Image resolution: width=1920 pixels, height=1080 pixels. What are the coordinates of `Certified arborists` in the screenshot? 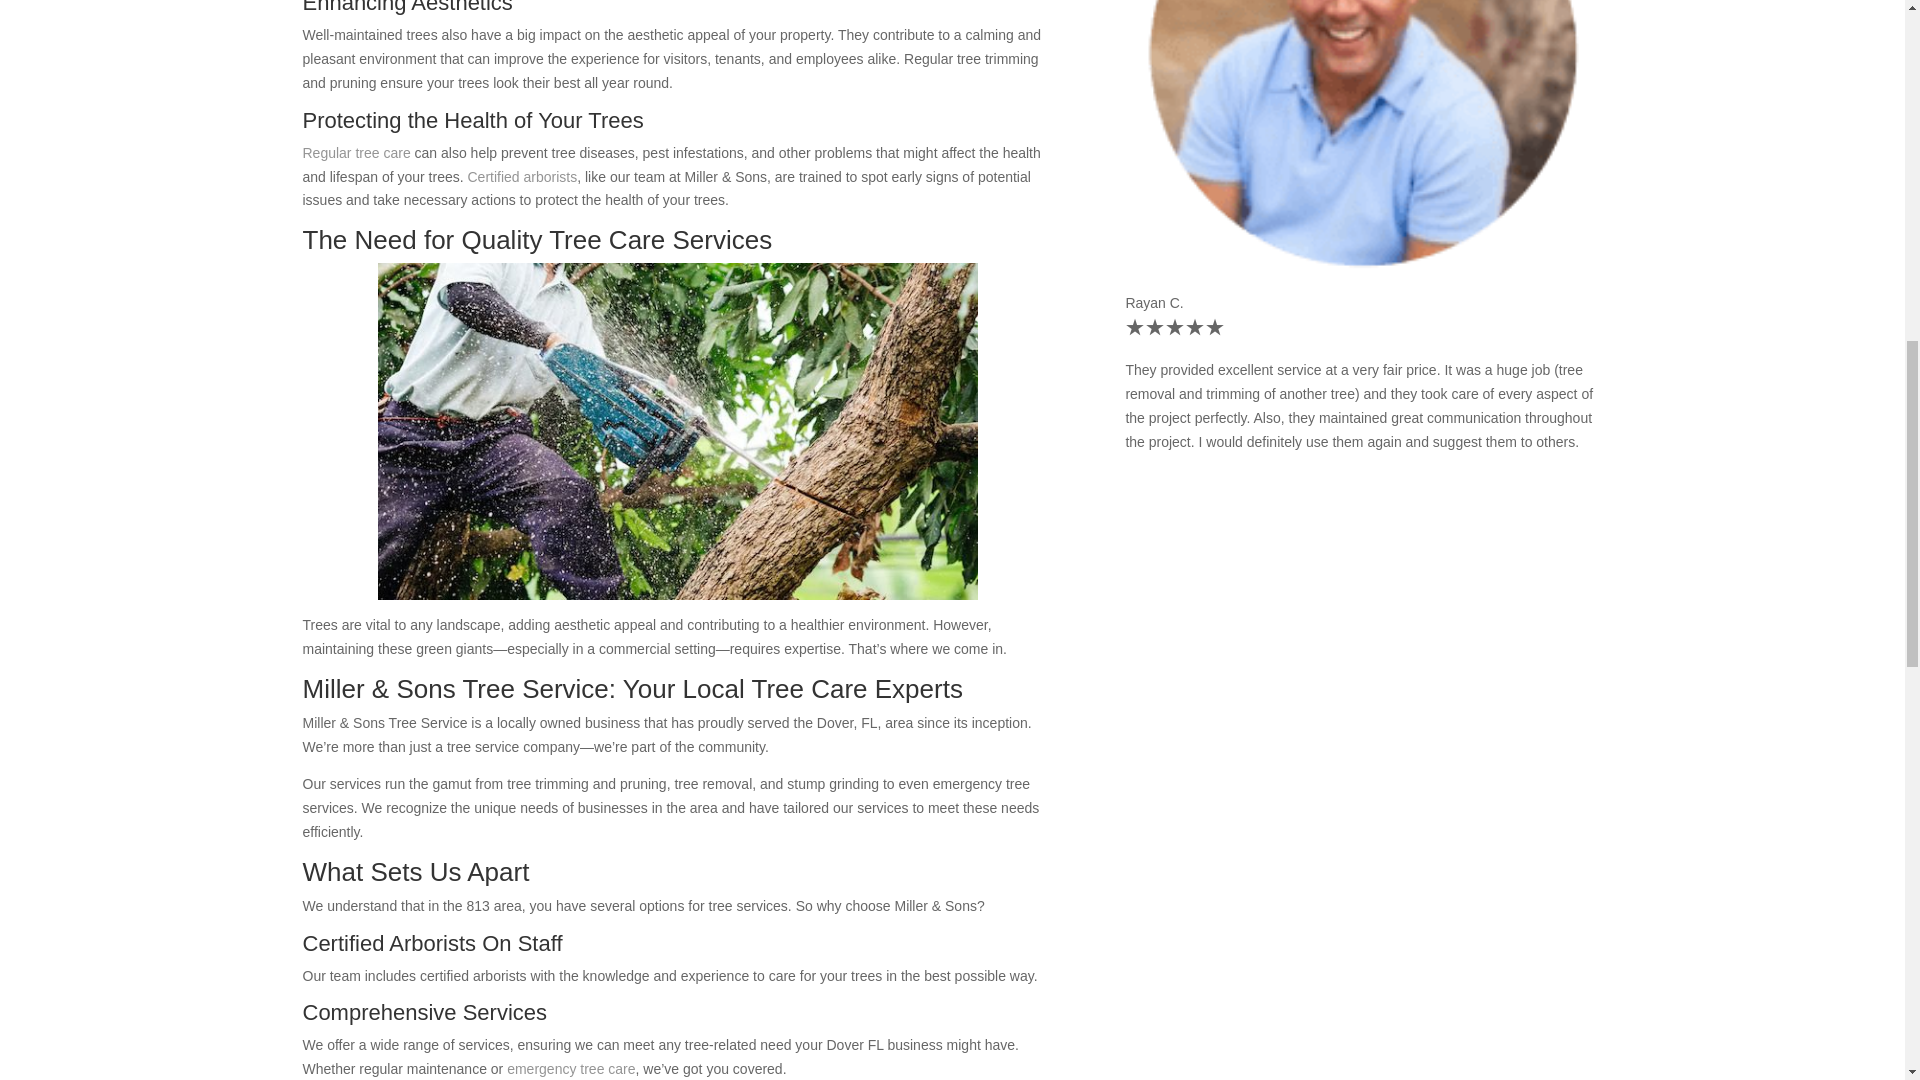 It's located at (522, 176).